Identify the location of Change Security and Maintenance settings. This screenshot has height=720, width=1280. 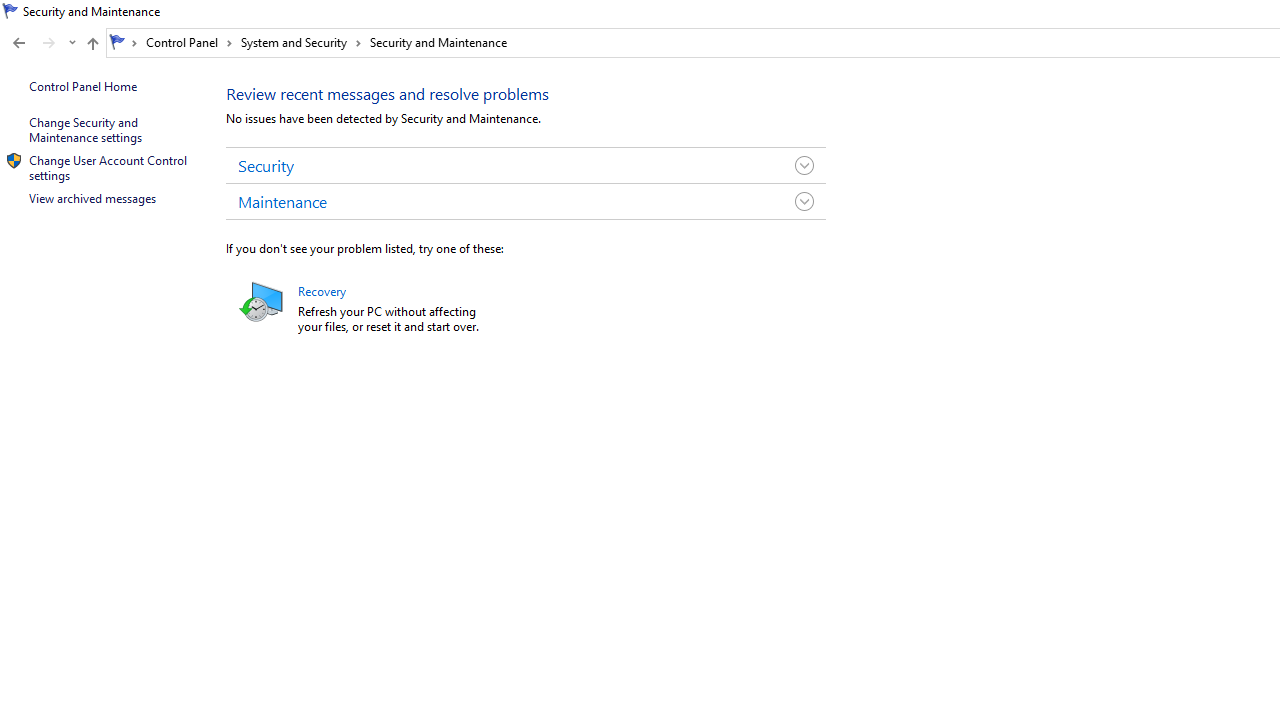
(84, 130).